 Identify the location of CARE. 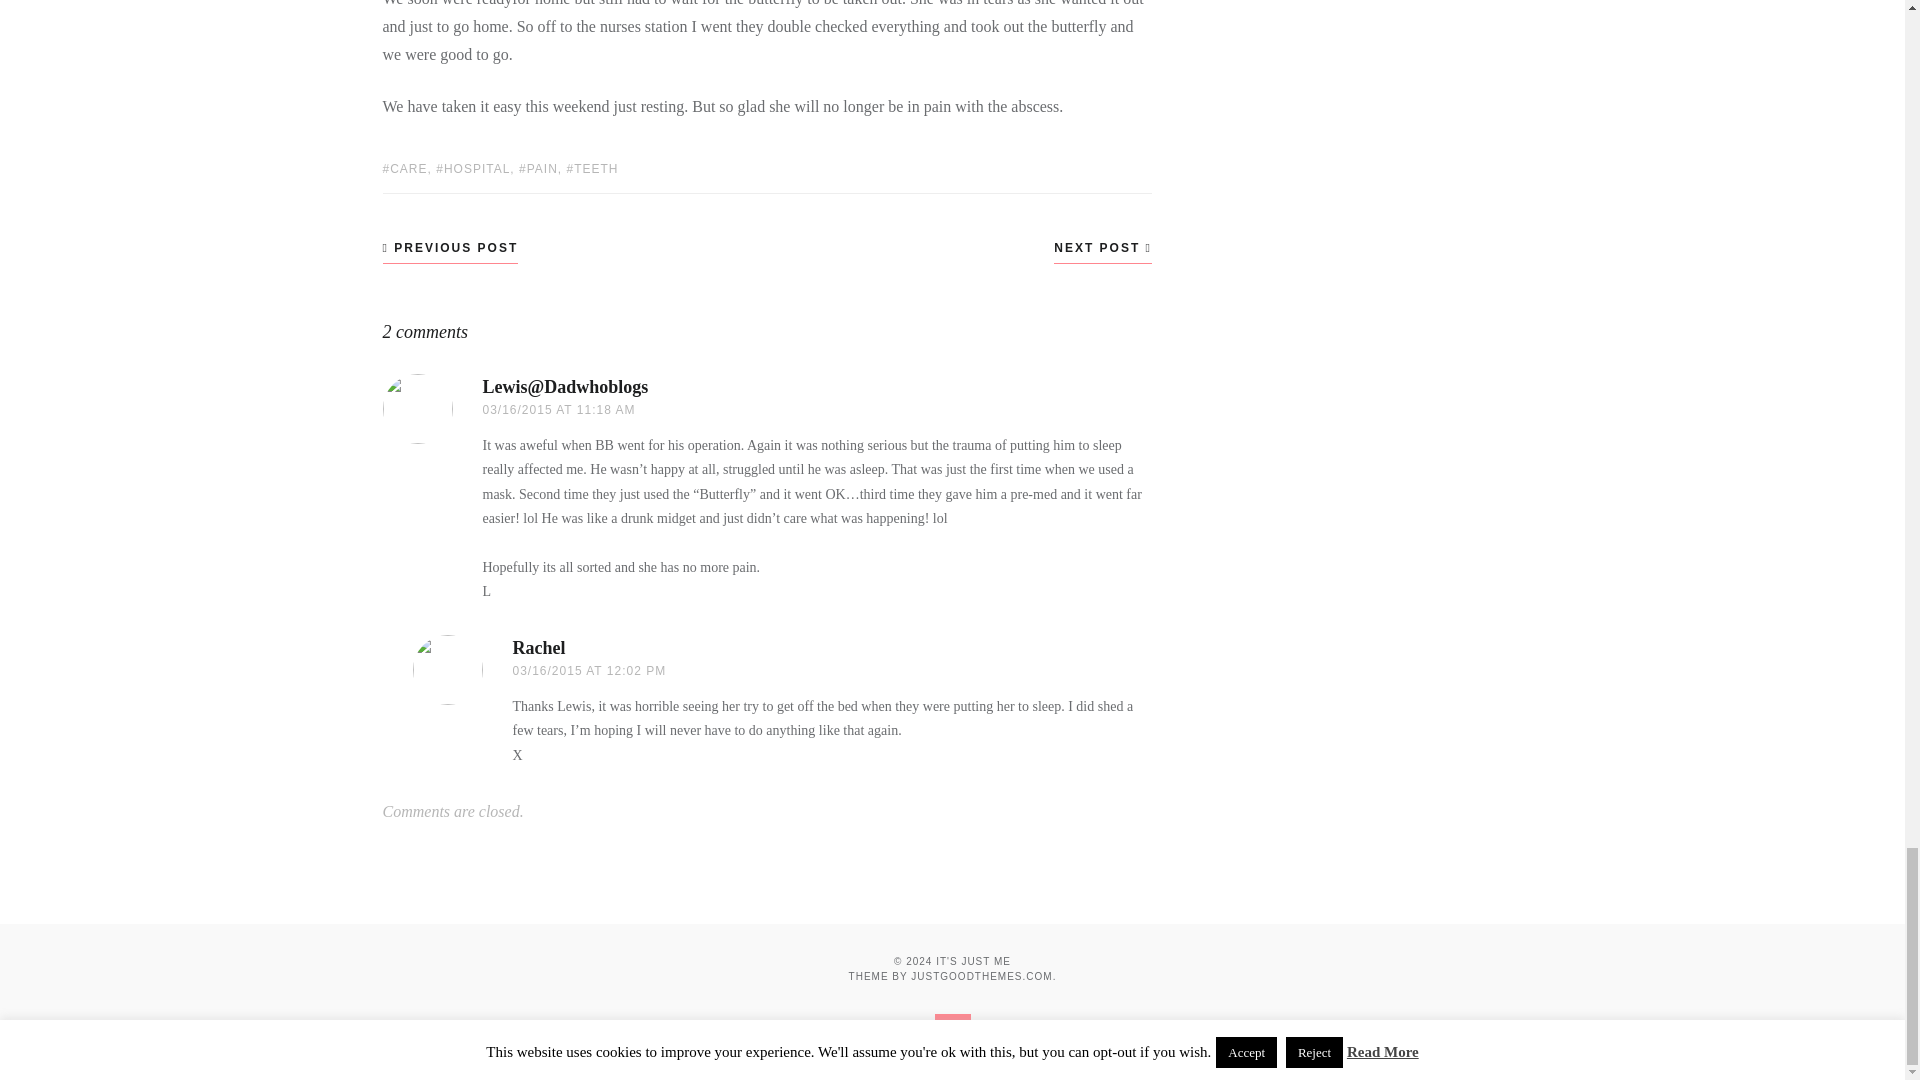
(404, 169).